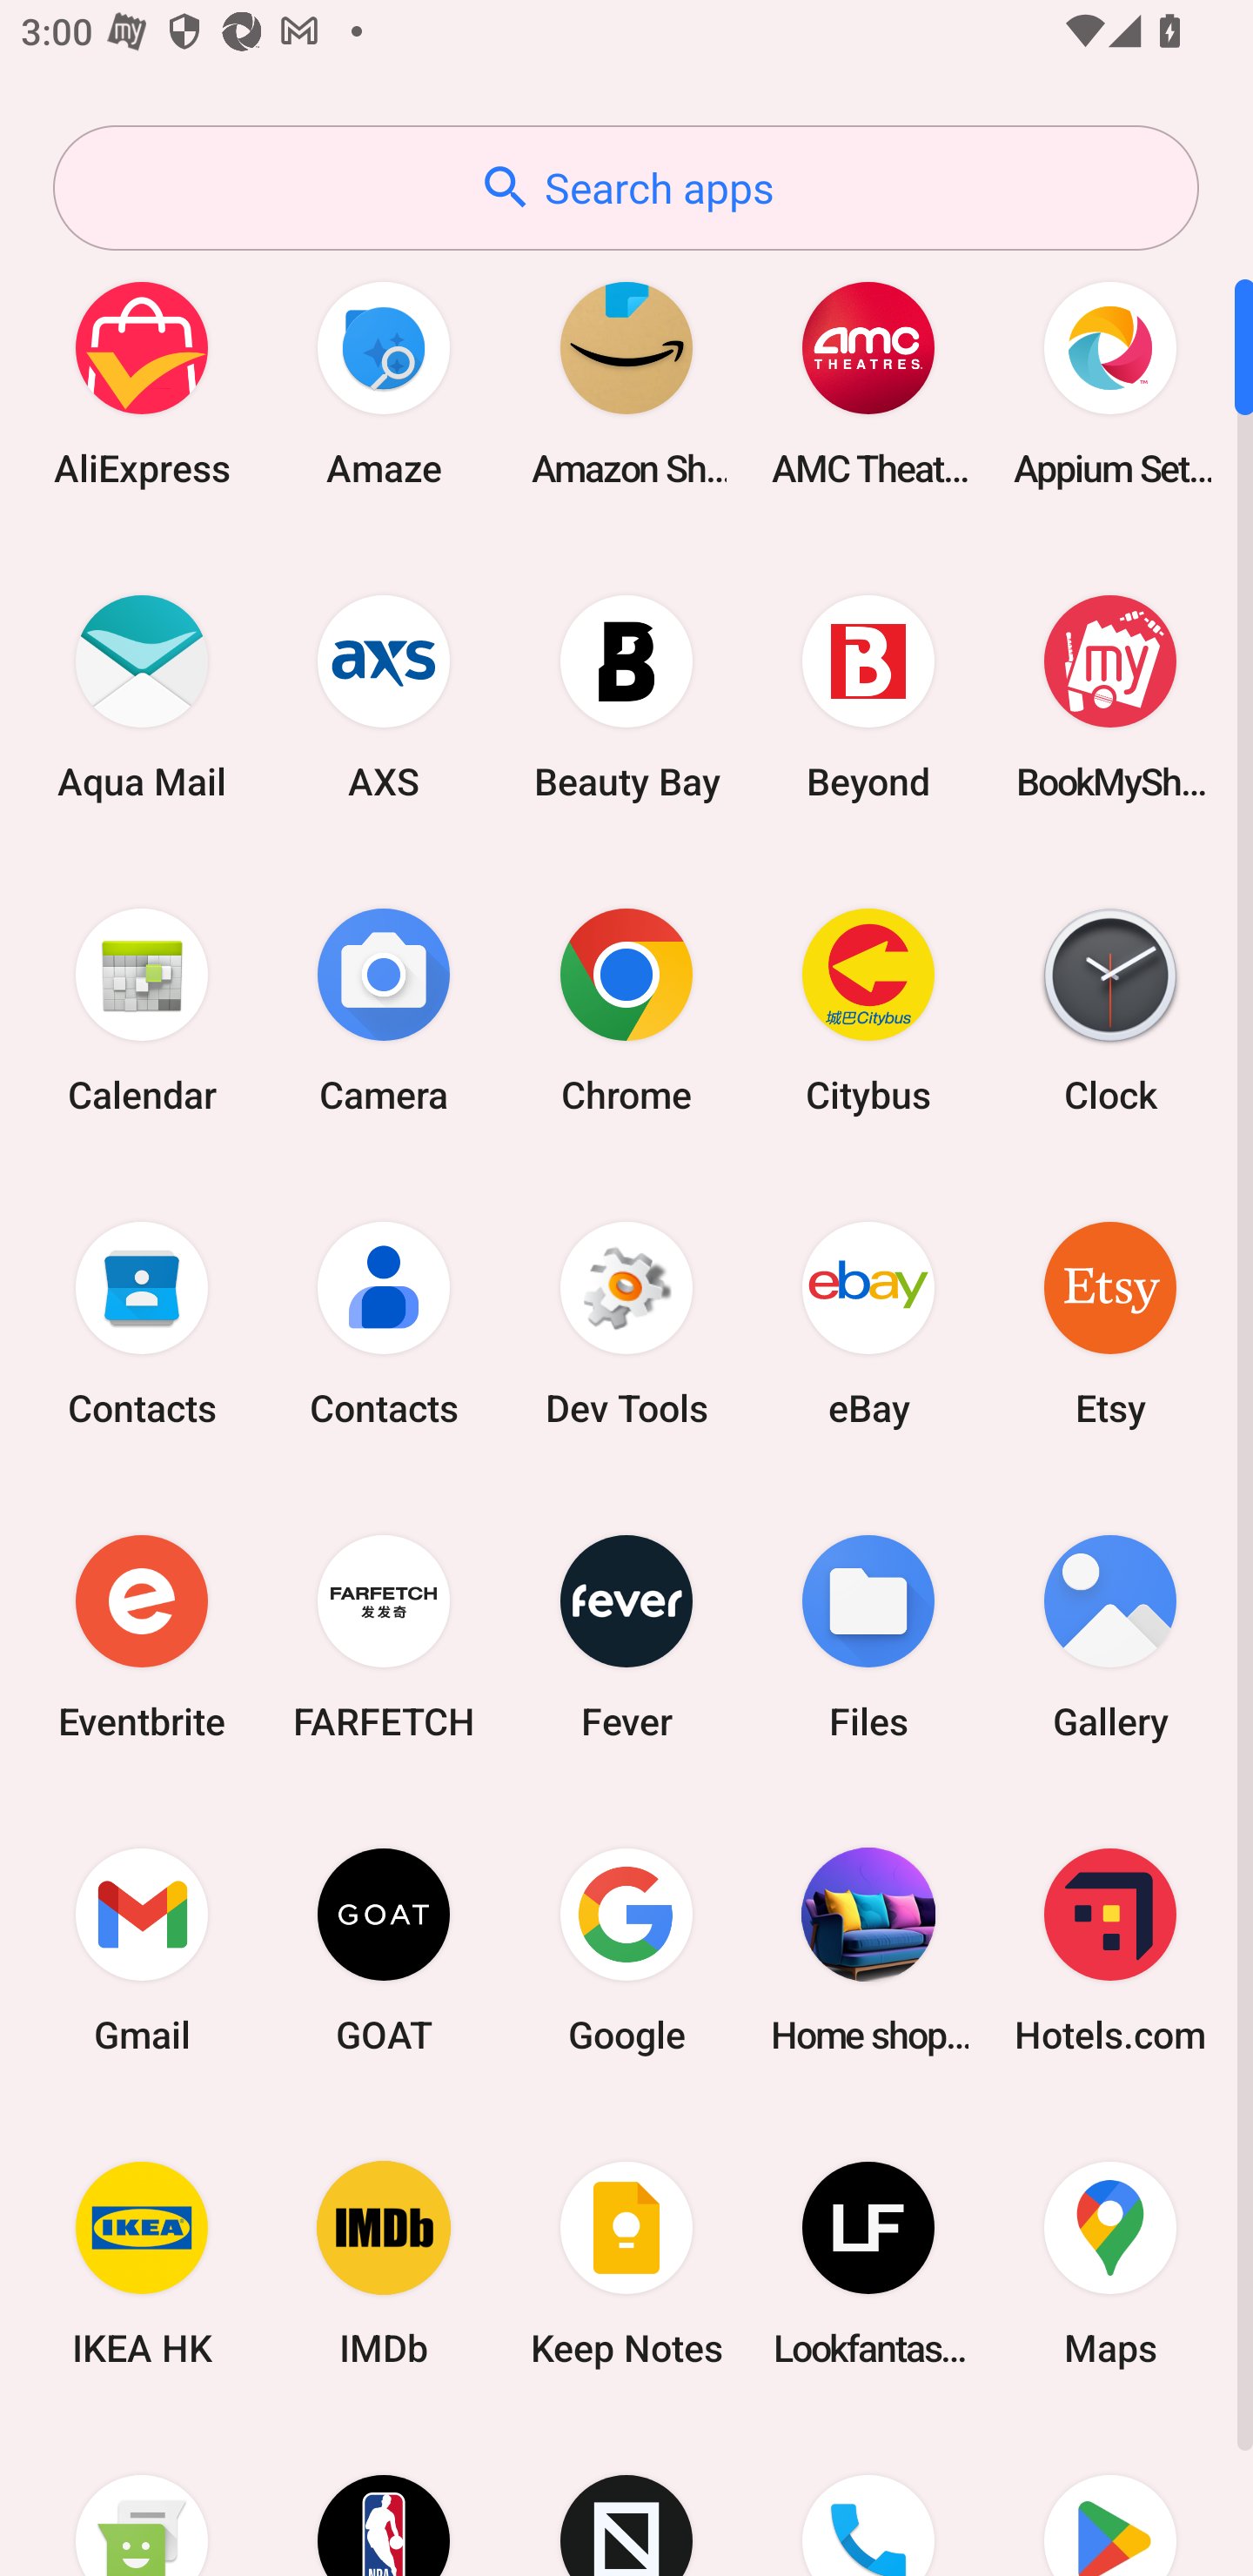 The image size is (1253, 2576). What do you see at coordinates (142, 383) in the screenshot?
I see `AliExpress` at bounding box center [142, 383].